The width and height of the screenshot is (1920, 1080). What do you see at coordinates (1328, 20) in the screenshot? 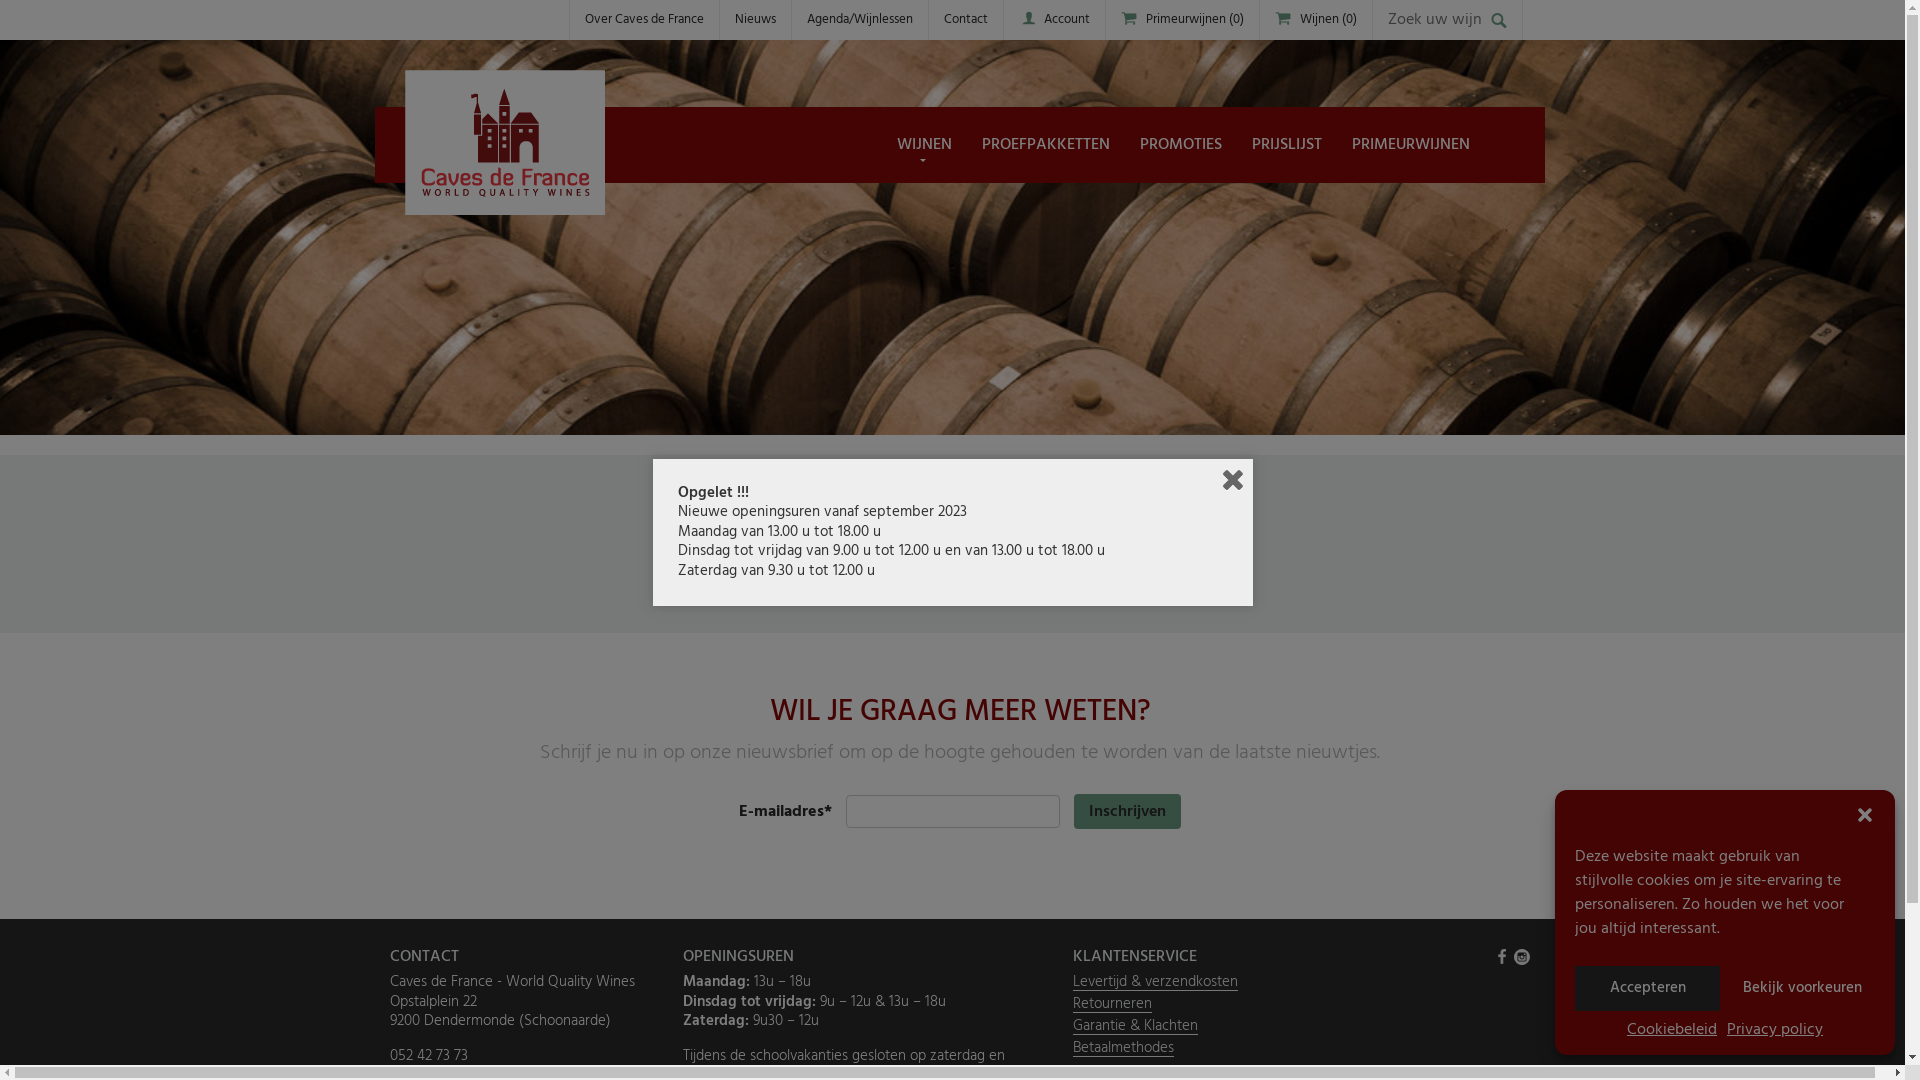
I see `Wijnen (0)` at bounding box center [1328, 20].